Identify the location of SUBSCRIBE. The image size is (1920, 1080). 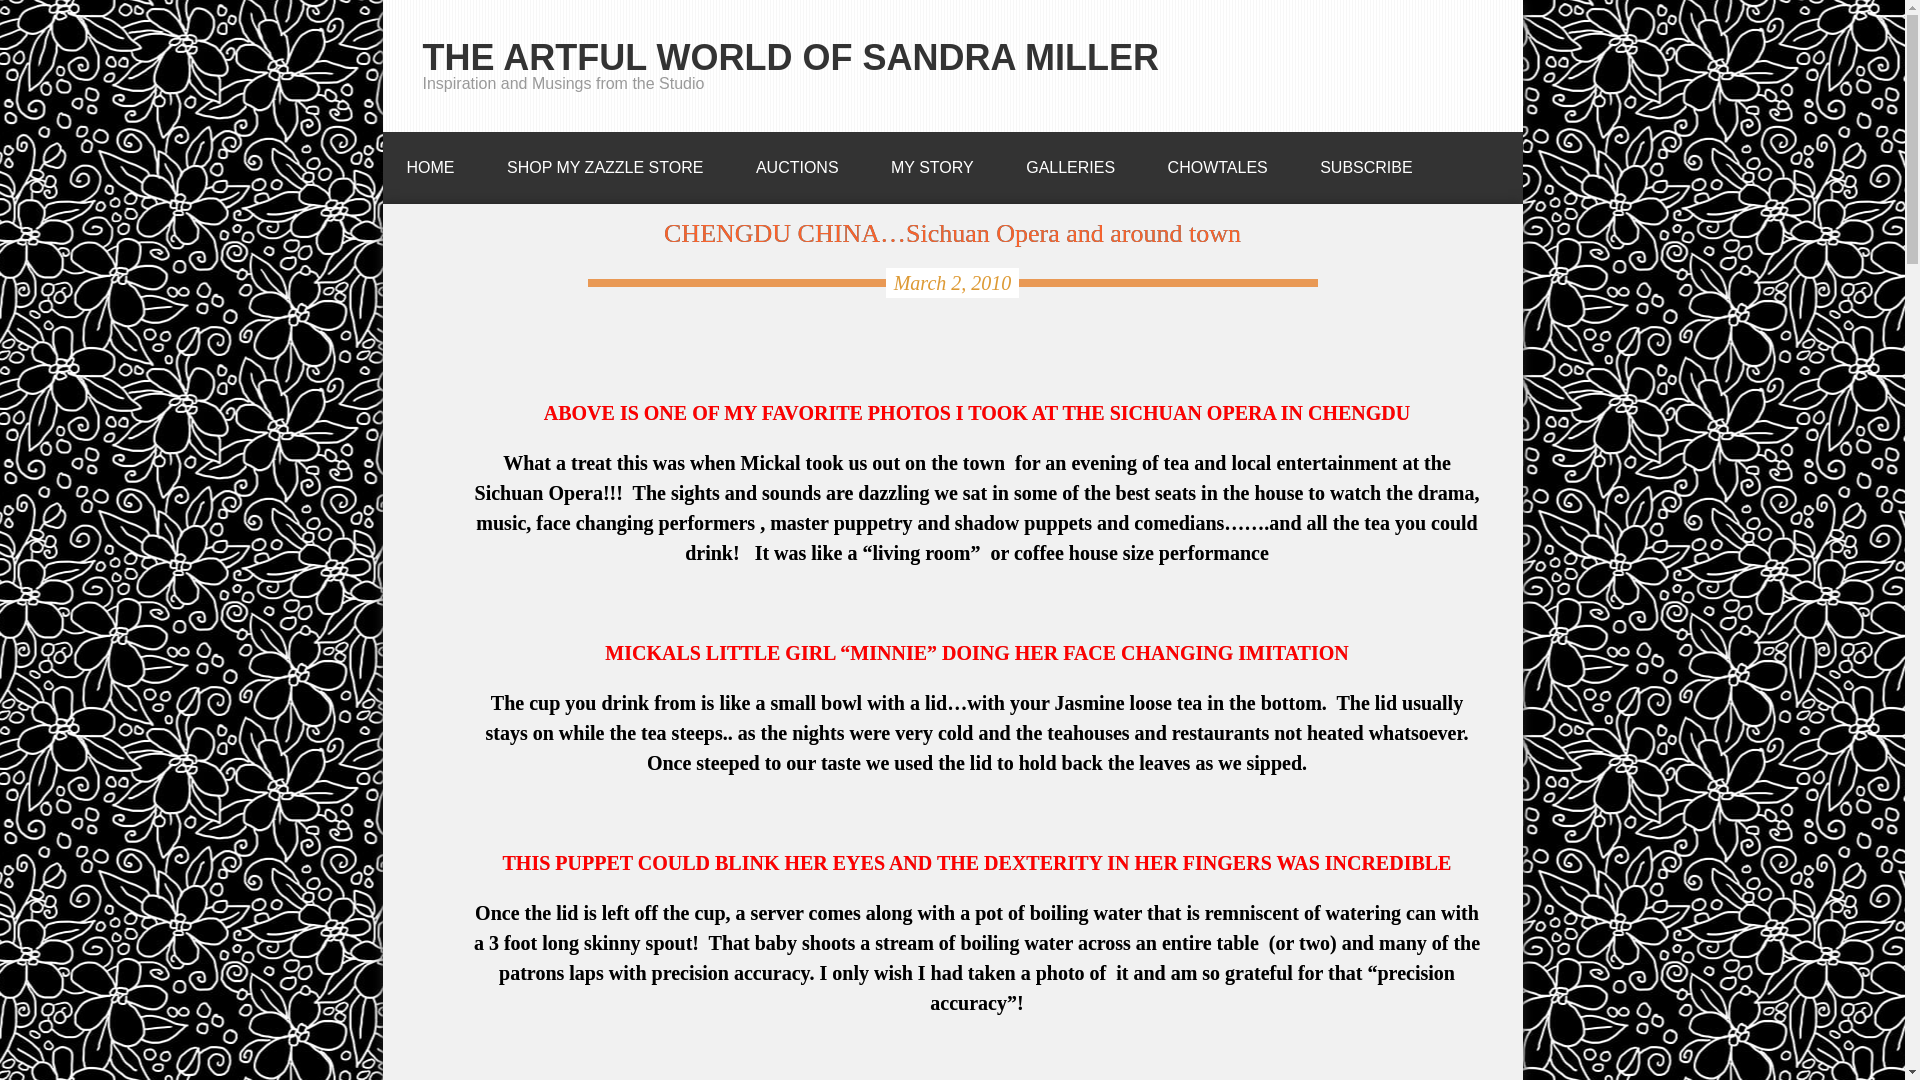
(1366, 162).